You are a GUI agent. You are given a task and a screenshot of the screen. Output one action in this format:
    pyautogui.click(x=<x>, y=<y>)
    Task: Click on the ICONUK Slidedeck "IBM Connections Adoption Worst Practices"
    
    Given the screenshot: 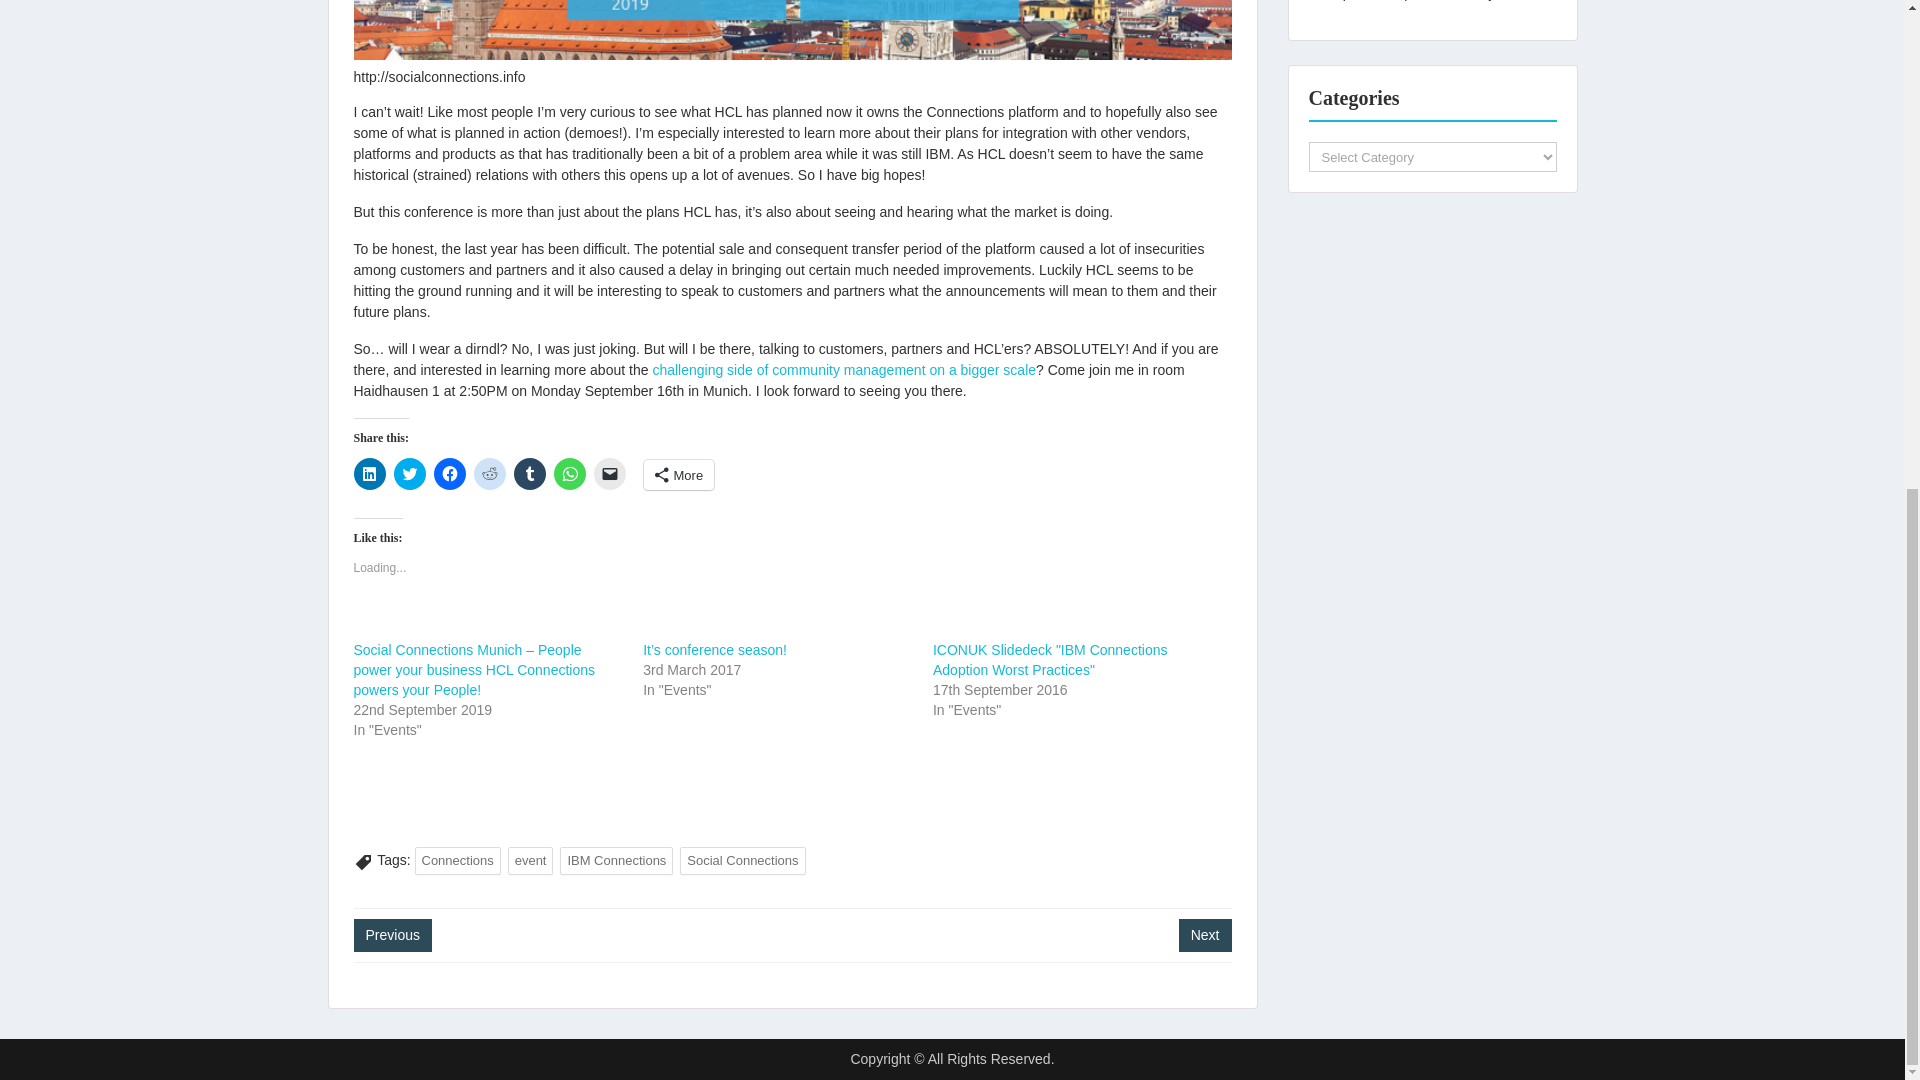 What is the action you would take?
    pyautogui.click(x=1050, y=660)
    